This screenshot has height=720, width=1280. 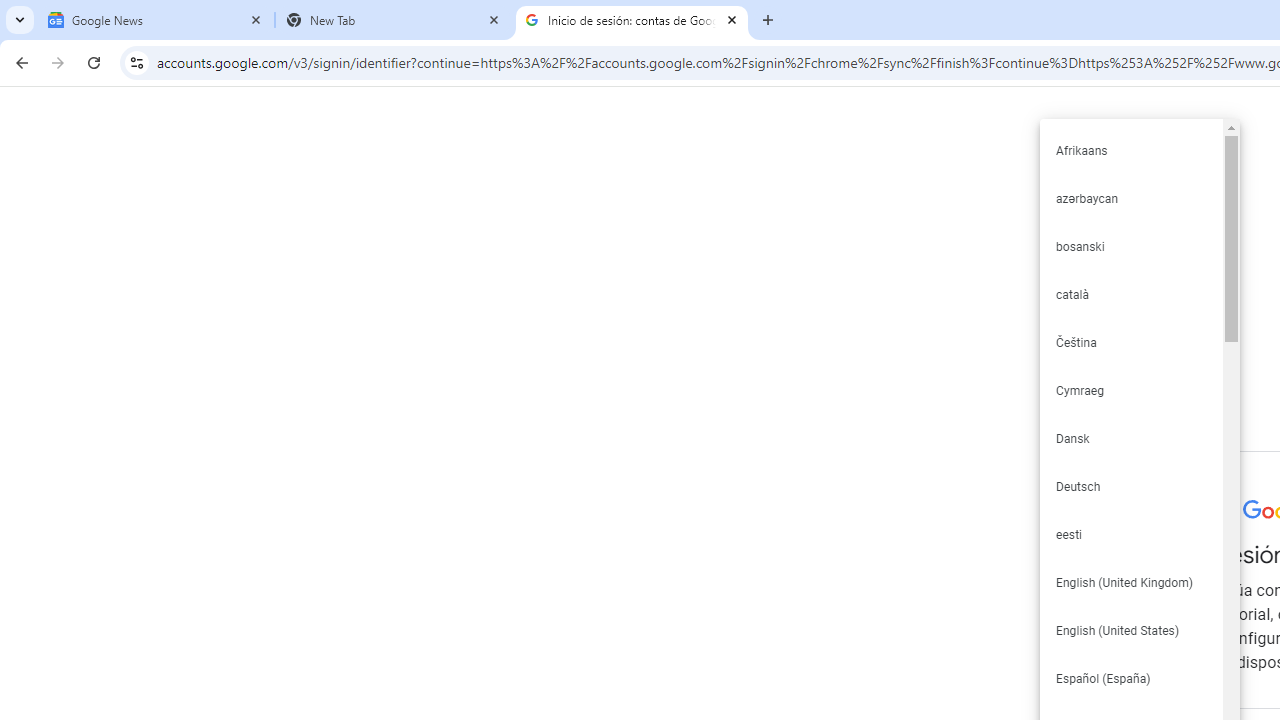 What do you see at coordinates (20, 20) in the screenshot?
I see `Search tabs` at bounding box center [20, 20].